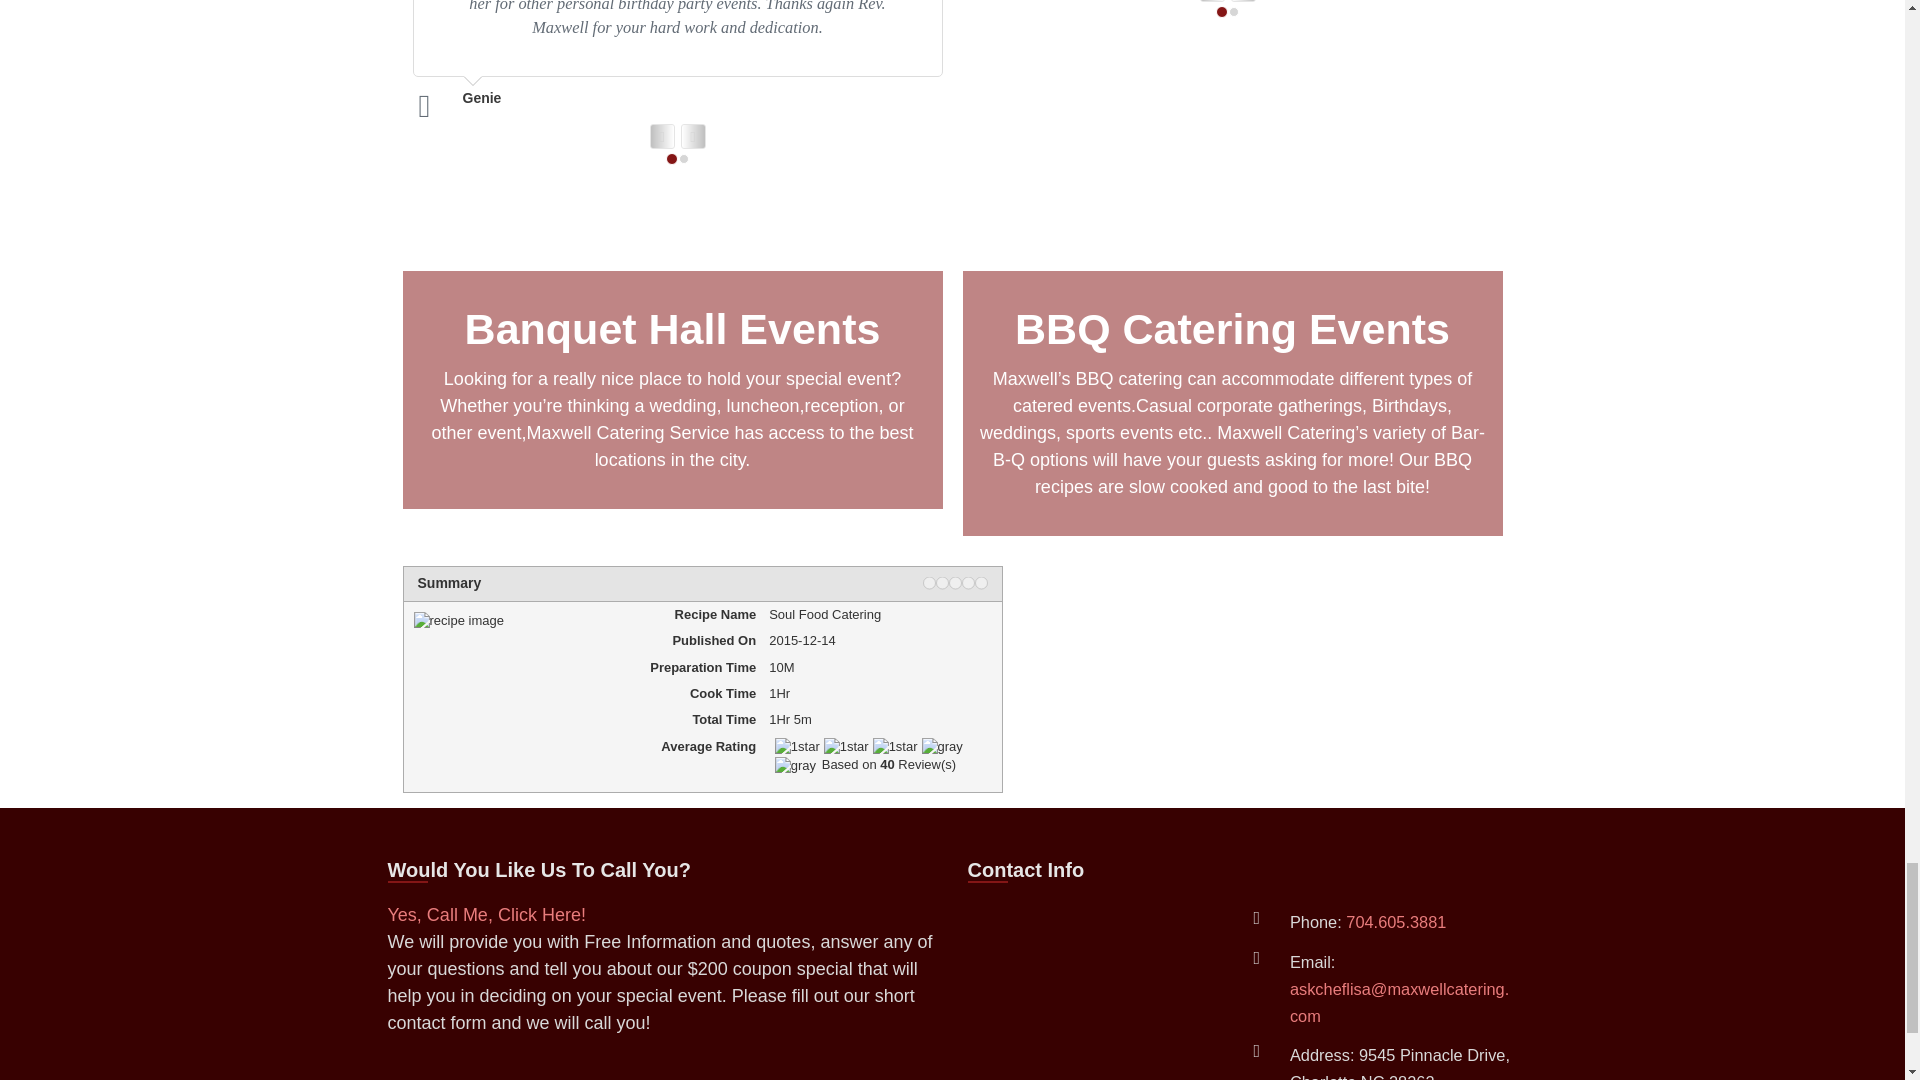 Image resolution: width=1920 pixels, height=1080 pixels. I want to click on 3, so click(954, 582).